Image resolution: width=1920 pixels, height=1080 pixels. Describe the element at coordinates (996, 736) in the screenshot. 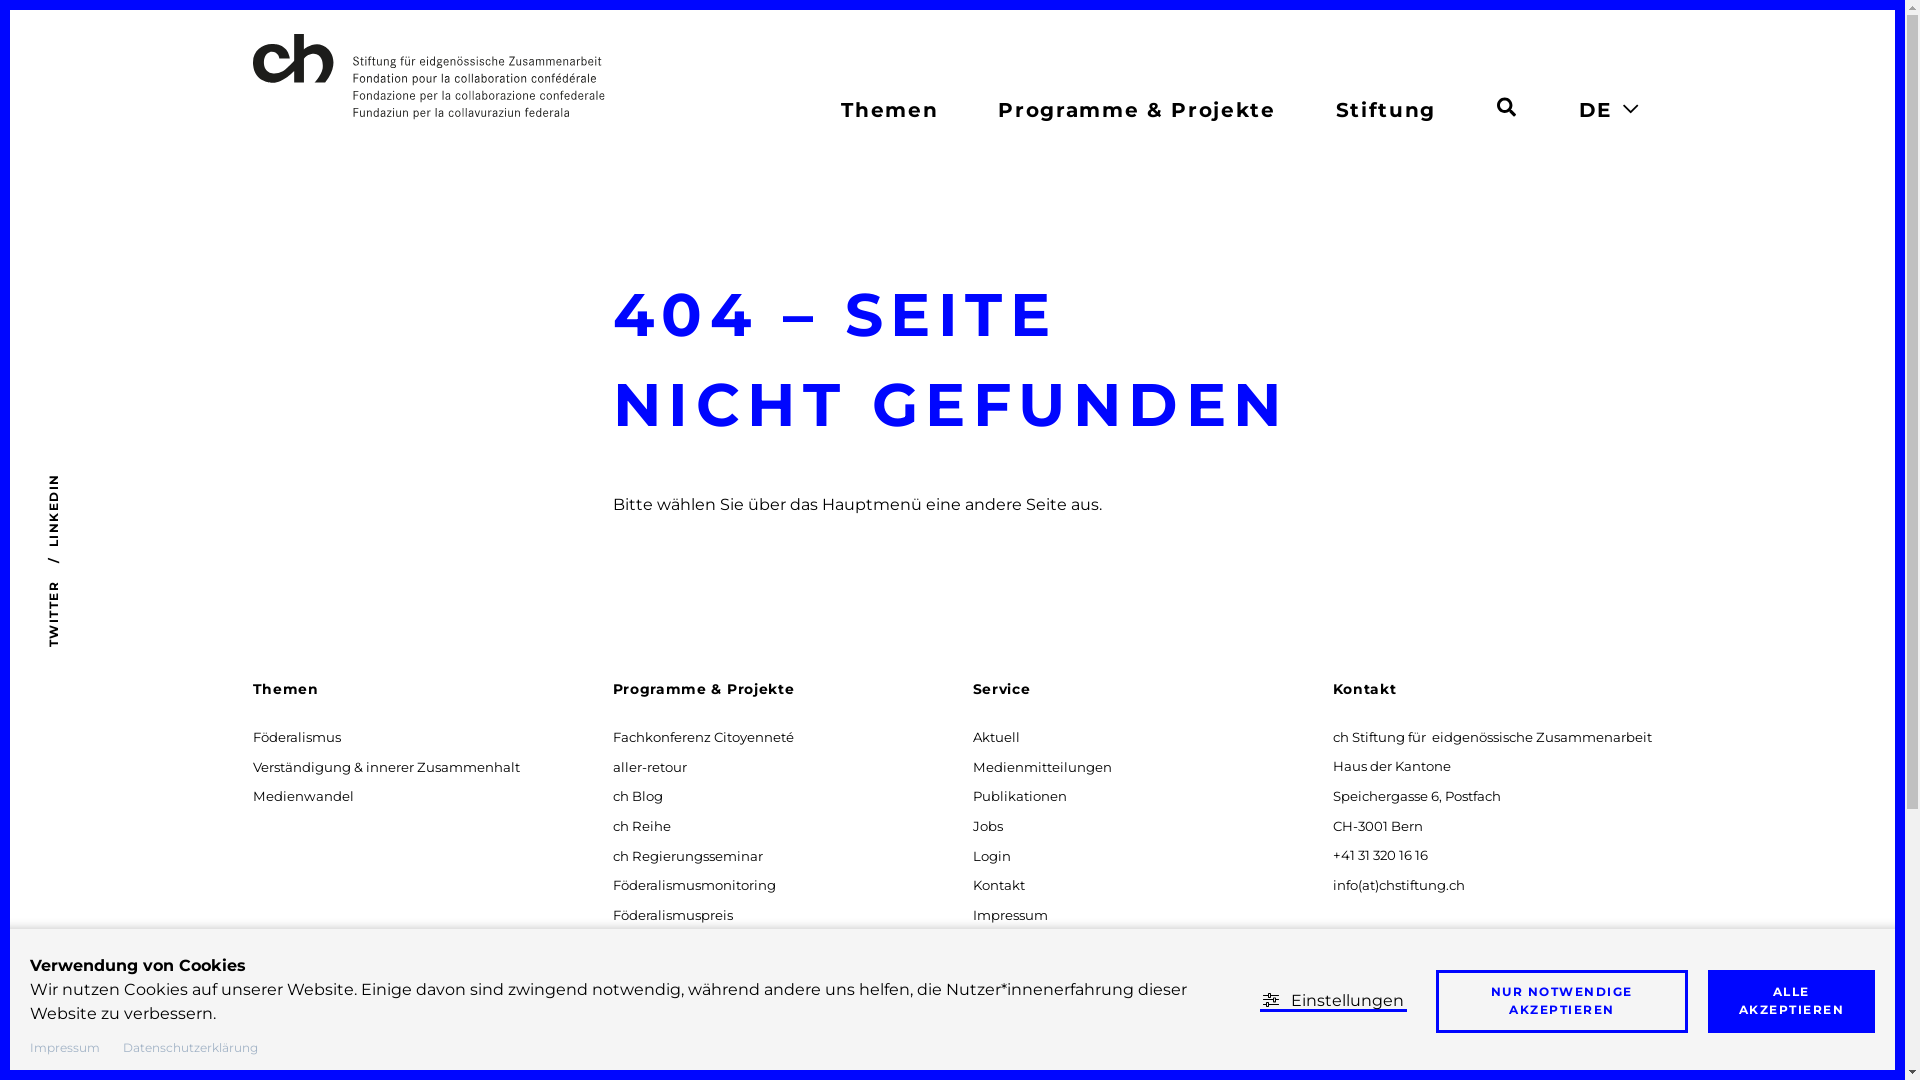

I see `Aktuell` at that location.